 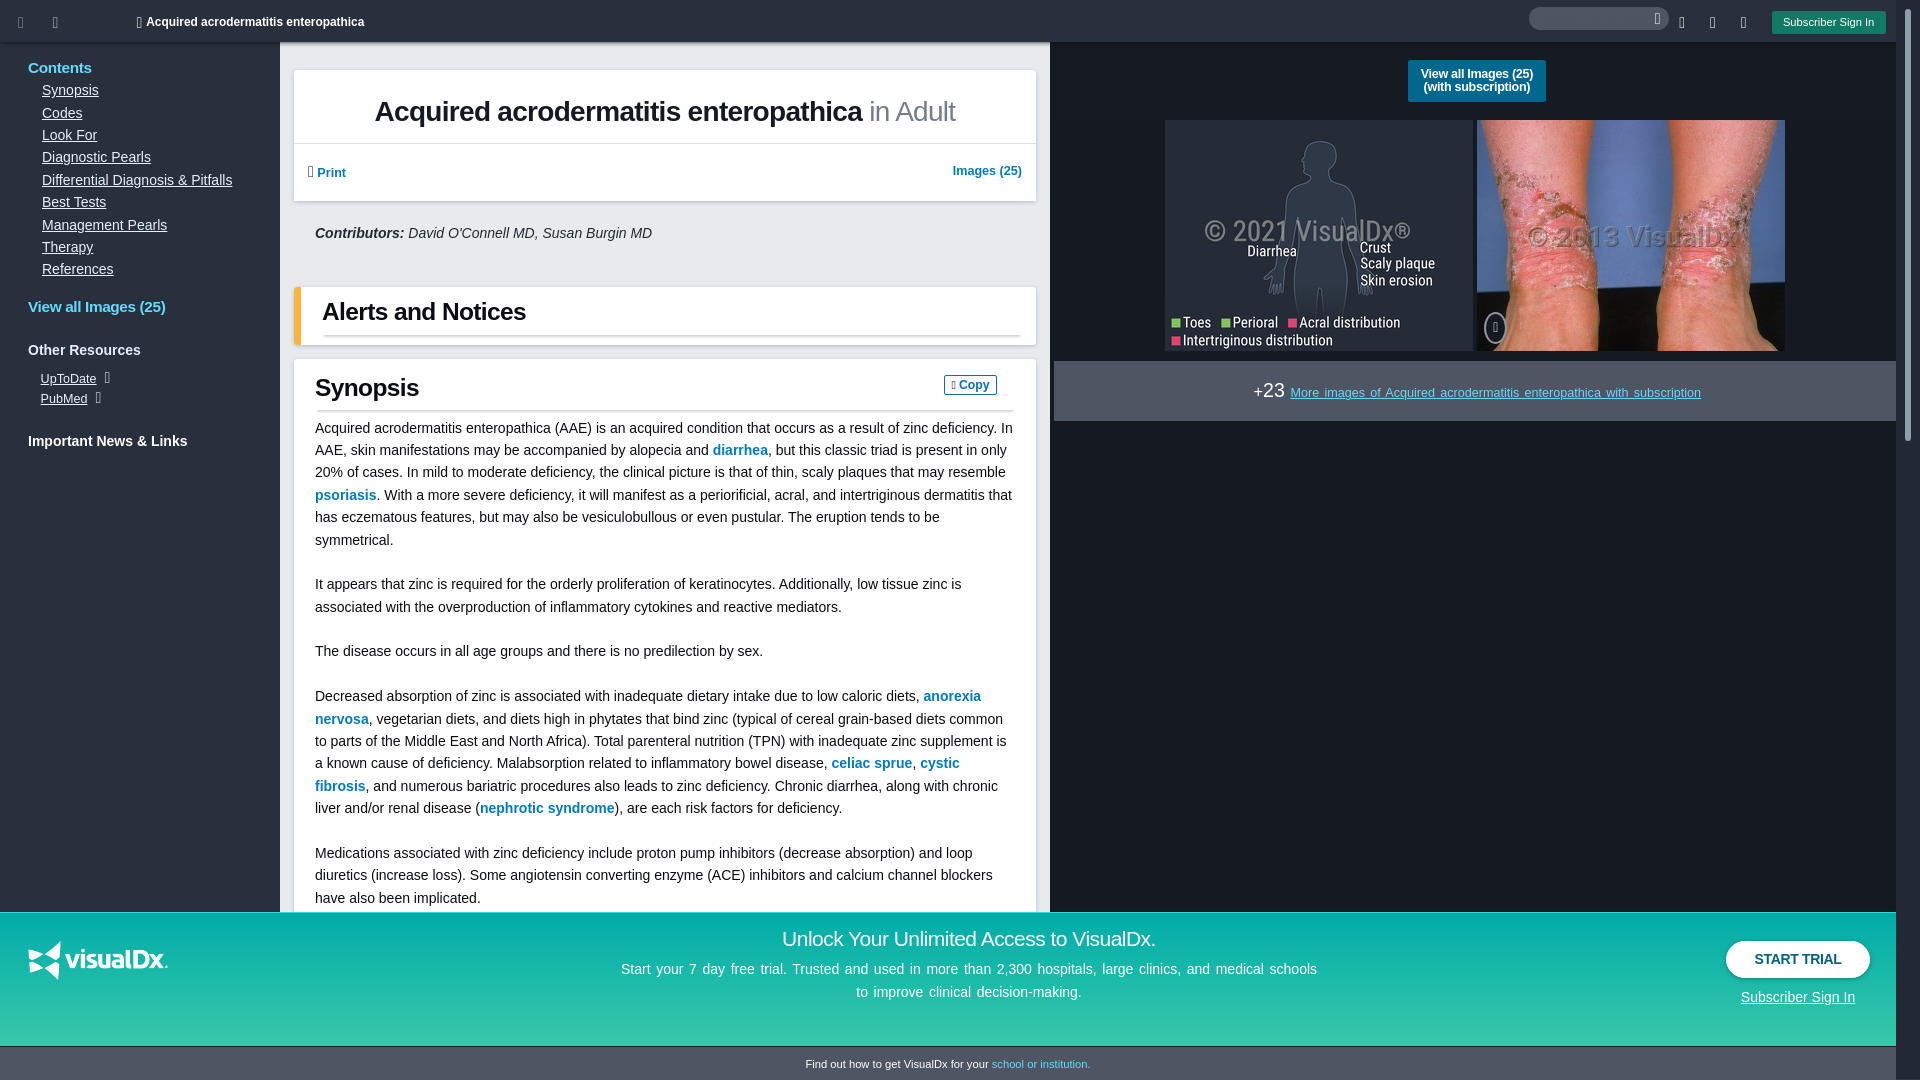 I want to click on START TRIAL, so click(x=1798, y=959).